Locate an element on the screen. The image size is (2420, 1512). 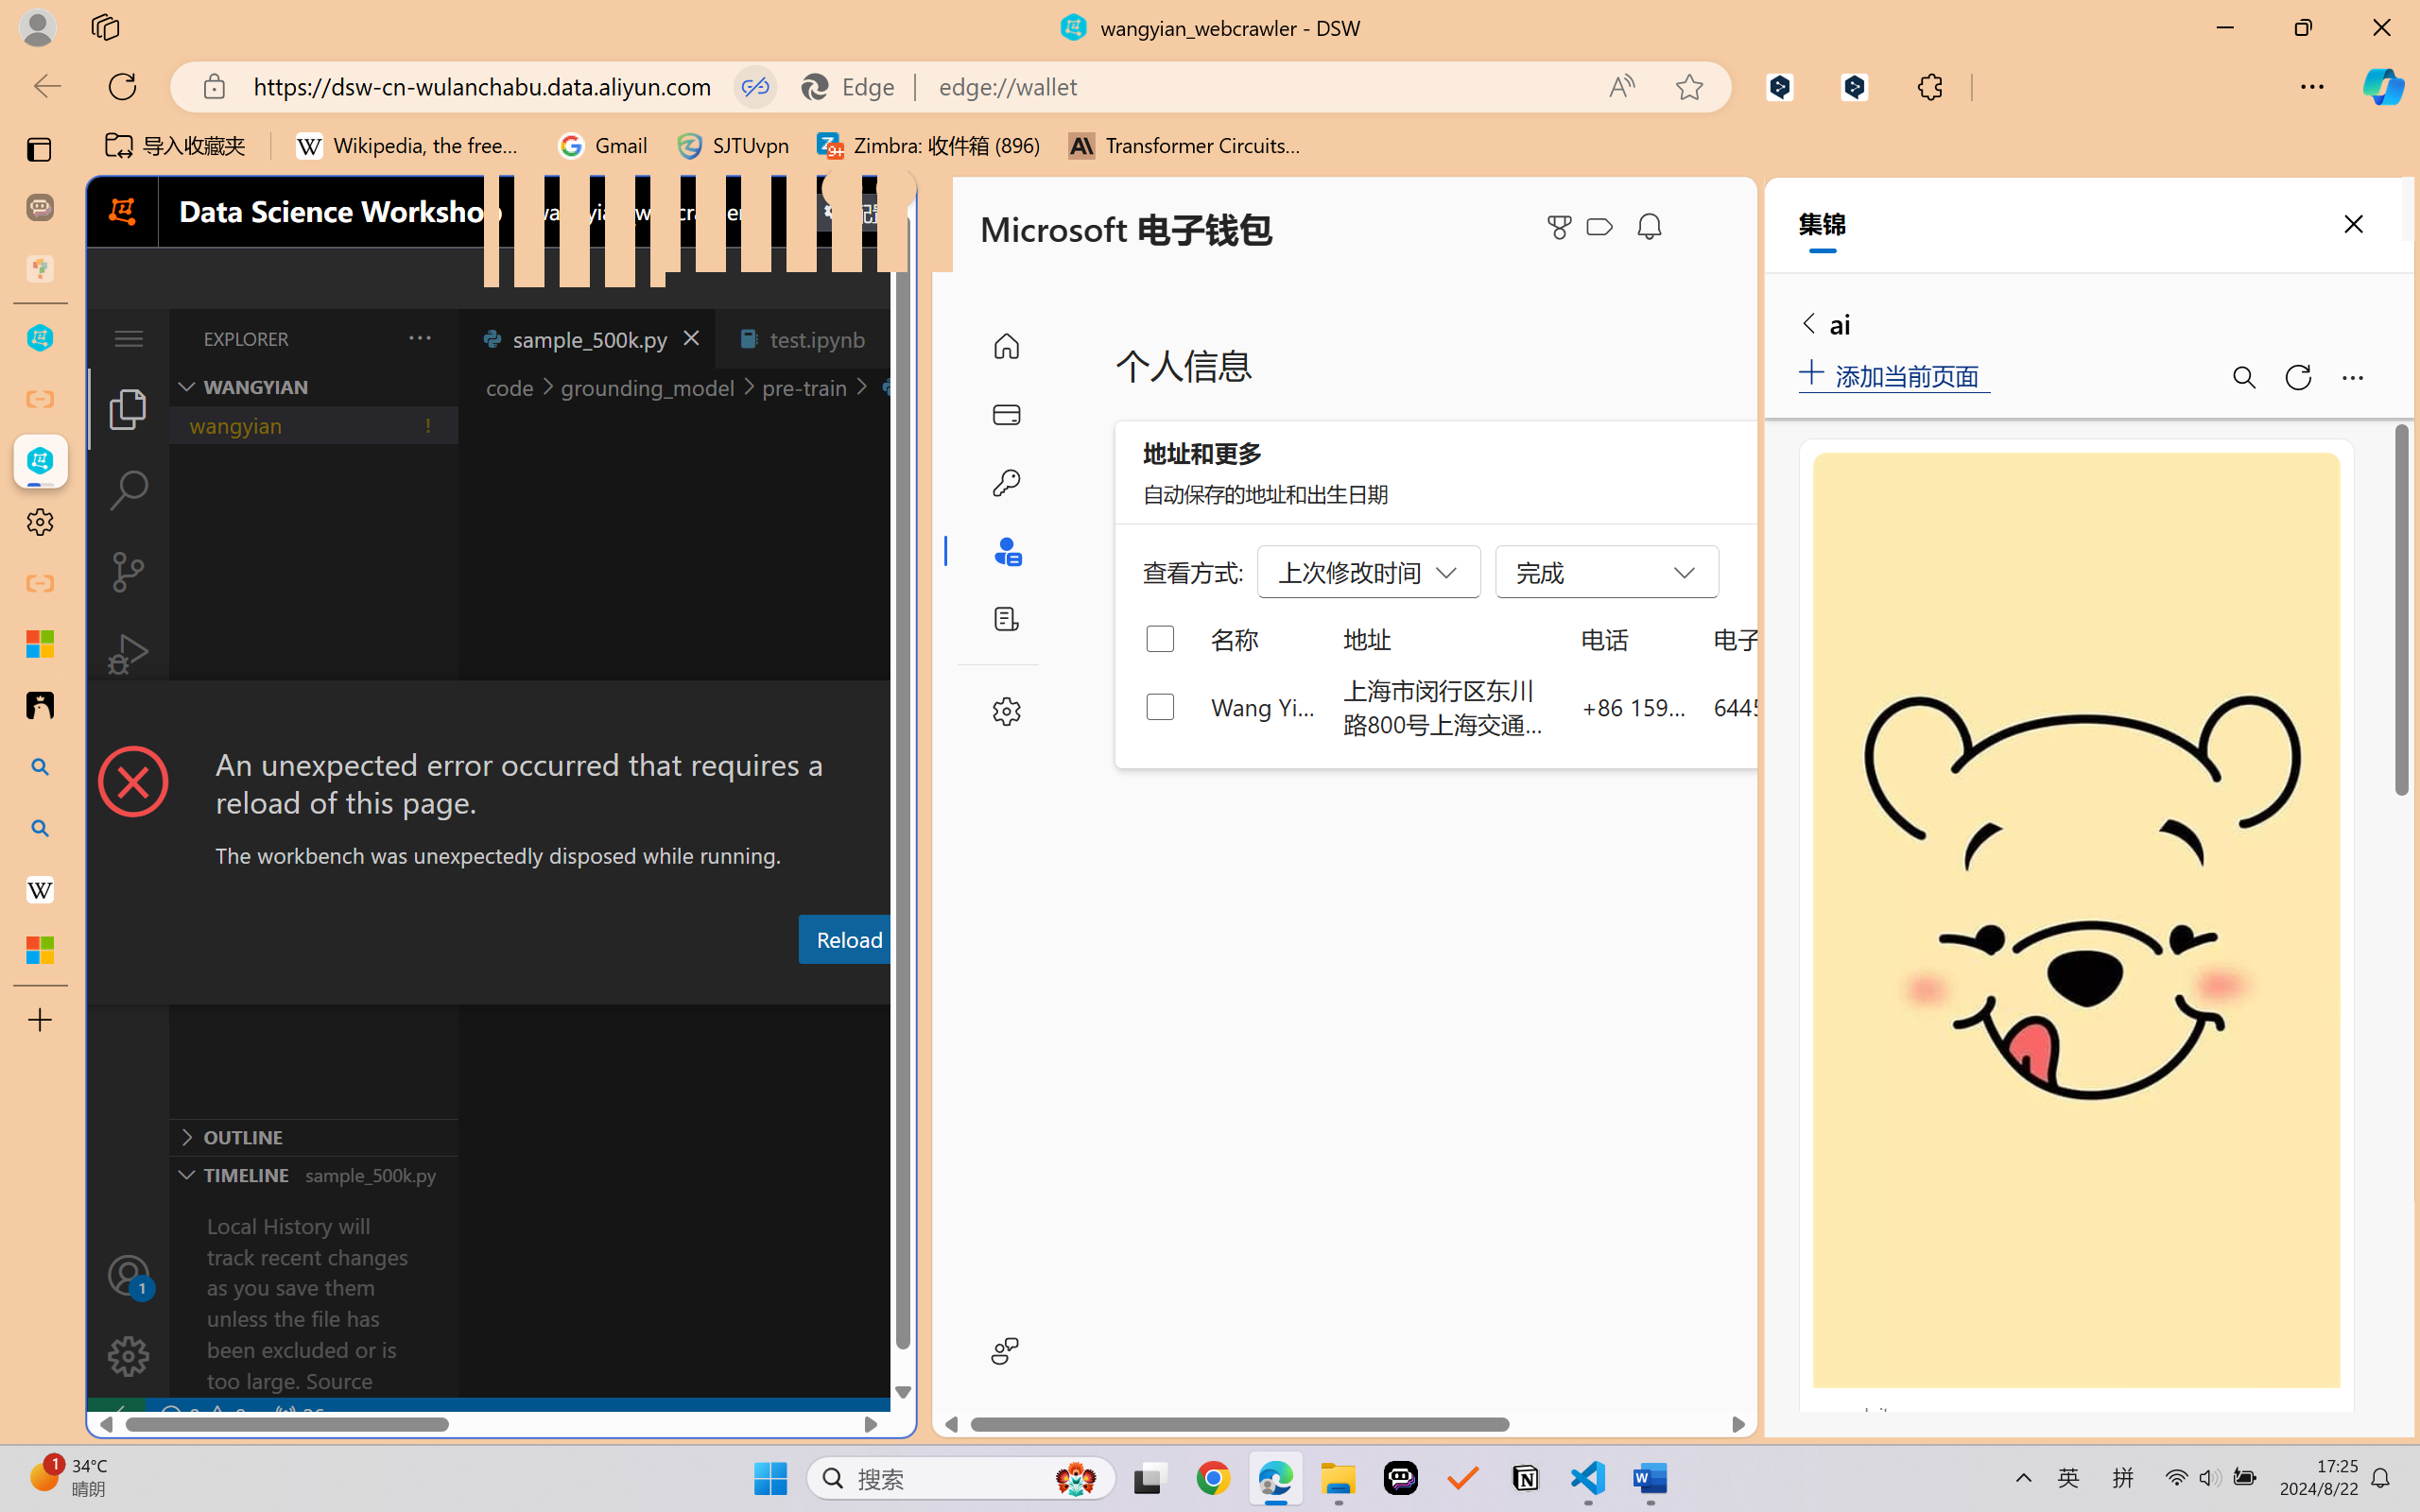
Debug Console (Ctrl+Shift+Y) is located at coordinates (807, 986).